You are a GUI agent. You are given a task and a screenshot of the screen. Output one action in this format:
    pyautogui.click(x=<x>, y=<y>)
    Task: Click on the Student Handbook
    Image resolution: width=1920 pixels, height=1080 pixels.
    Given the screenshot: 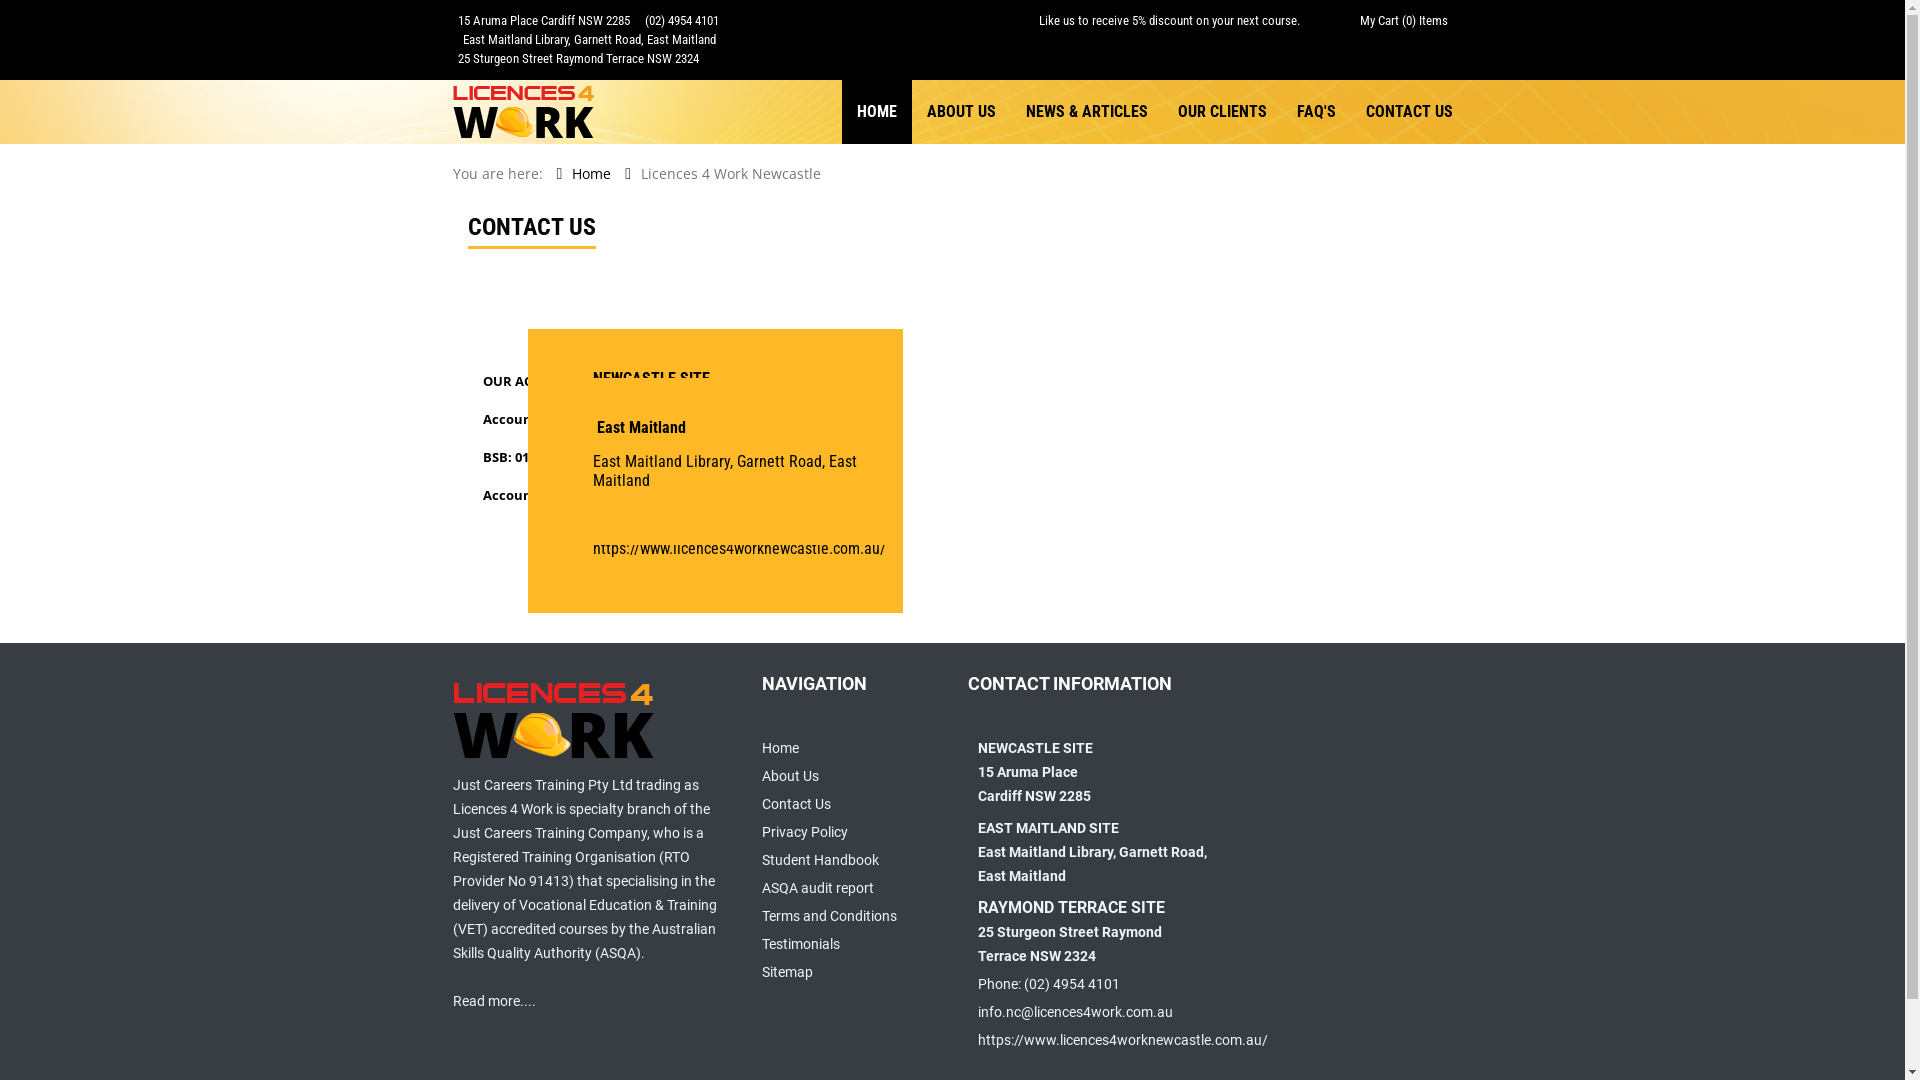 What is the action you would take?
    pyautogui.click(x=820, y=860)
    